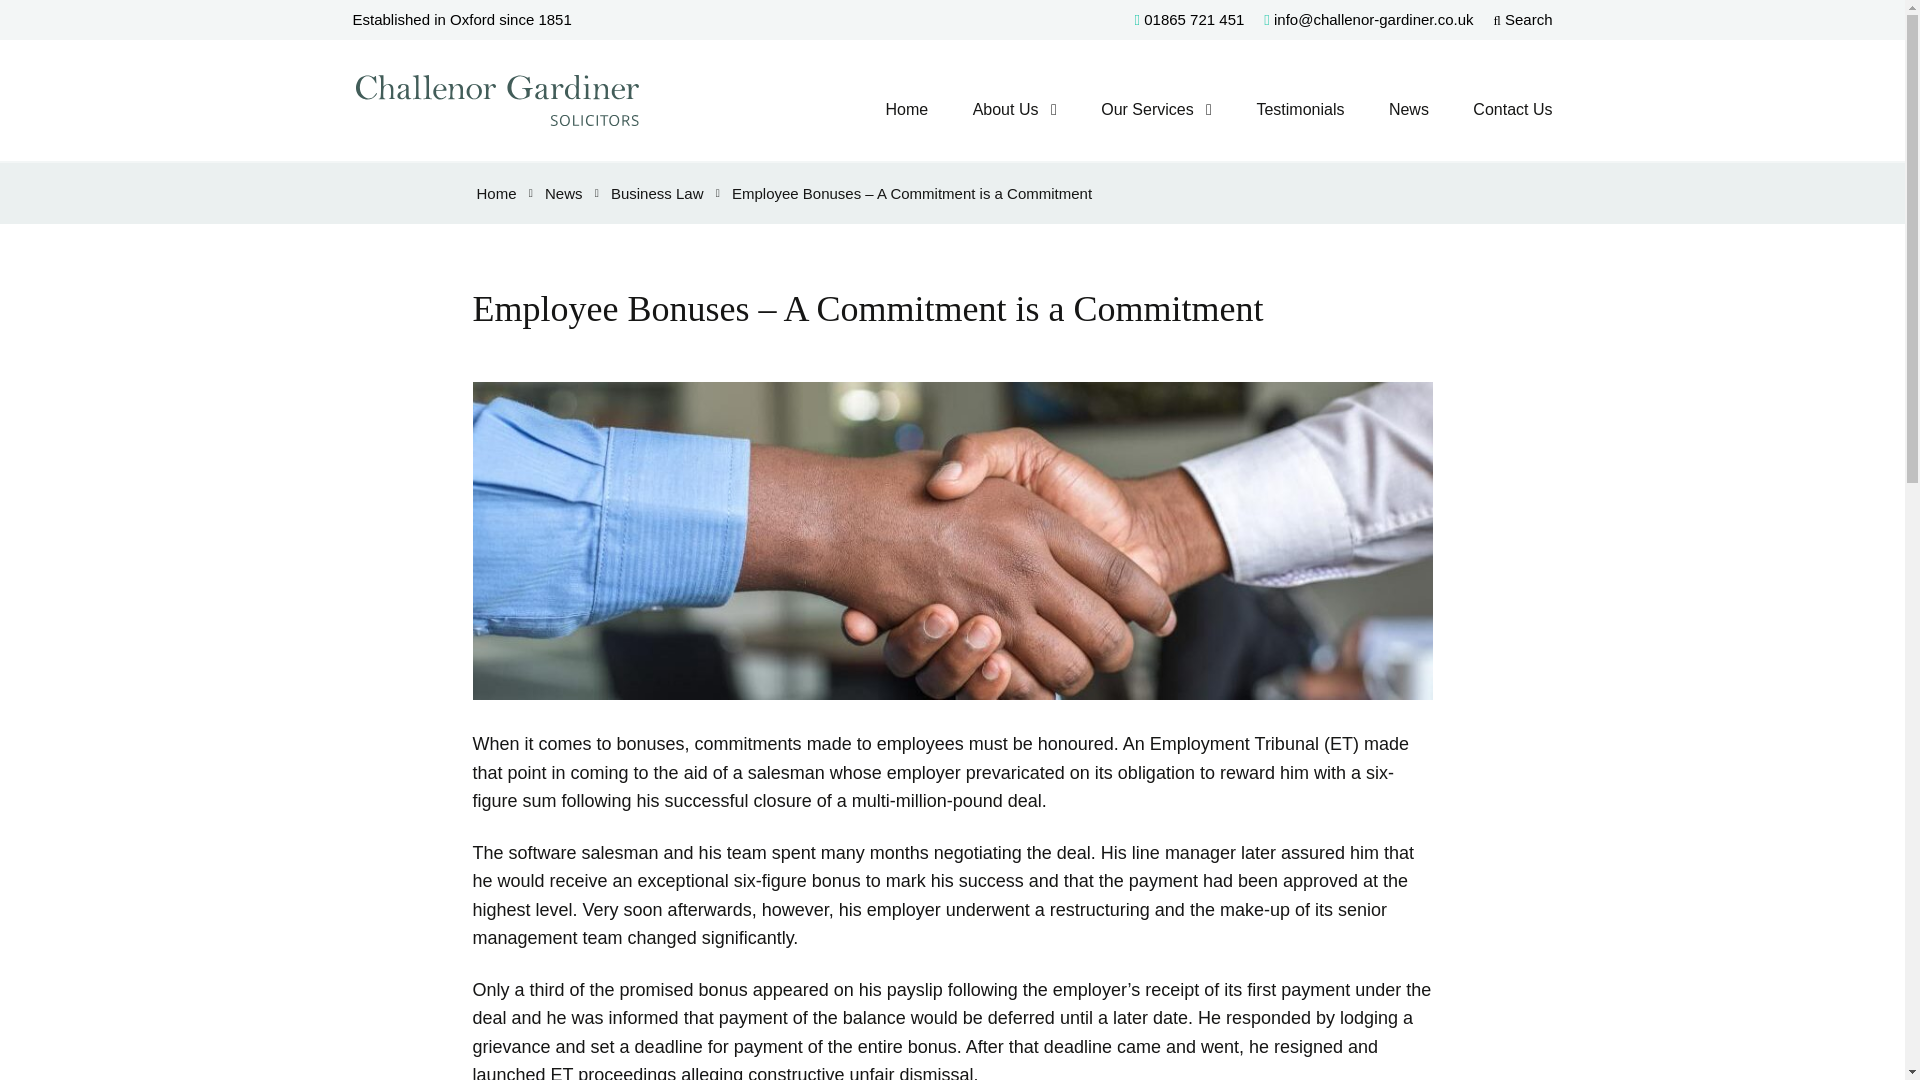 The image size is (1920, 1080). Describe the element at coordinates (496, 192) in the screenshot. I see `Home` at that location.